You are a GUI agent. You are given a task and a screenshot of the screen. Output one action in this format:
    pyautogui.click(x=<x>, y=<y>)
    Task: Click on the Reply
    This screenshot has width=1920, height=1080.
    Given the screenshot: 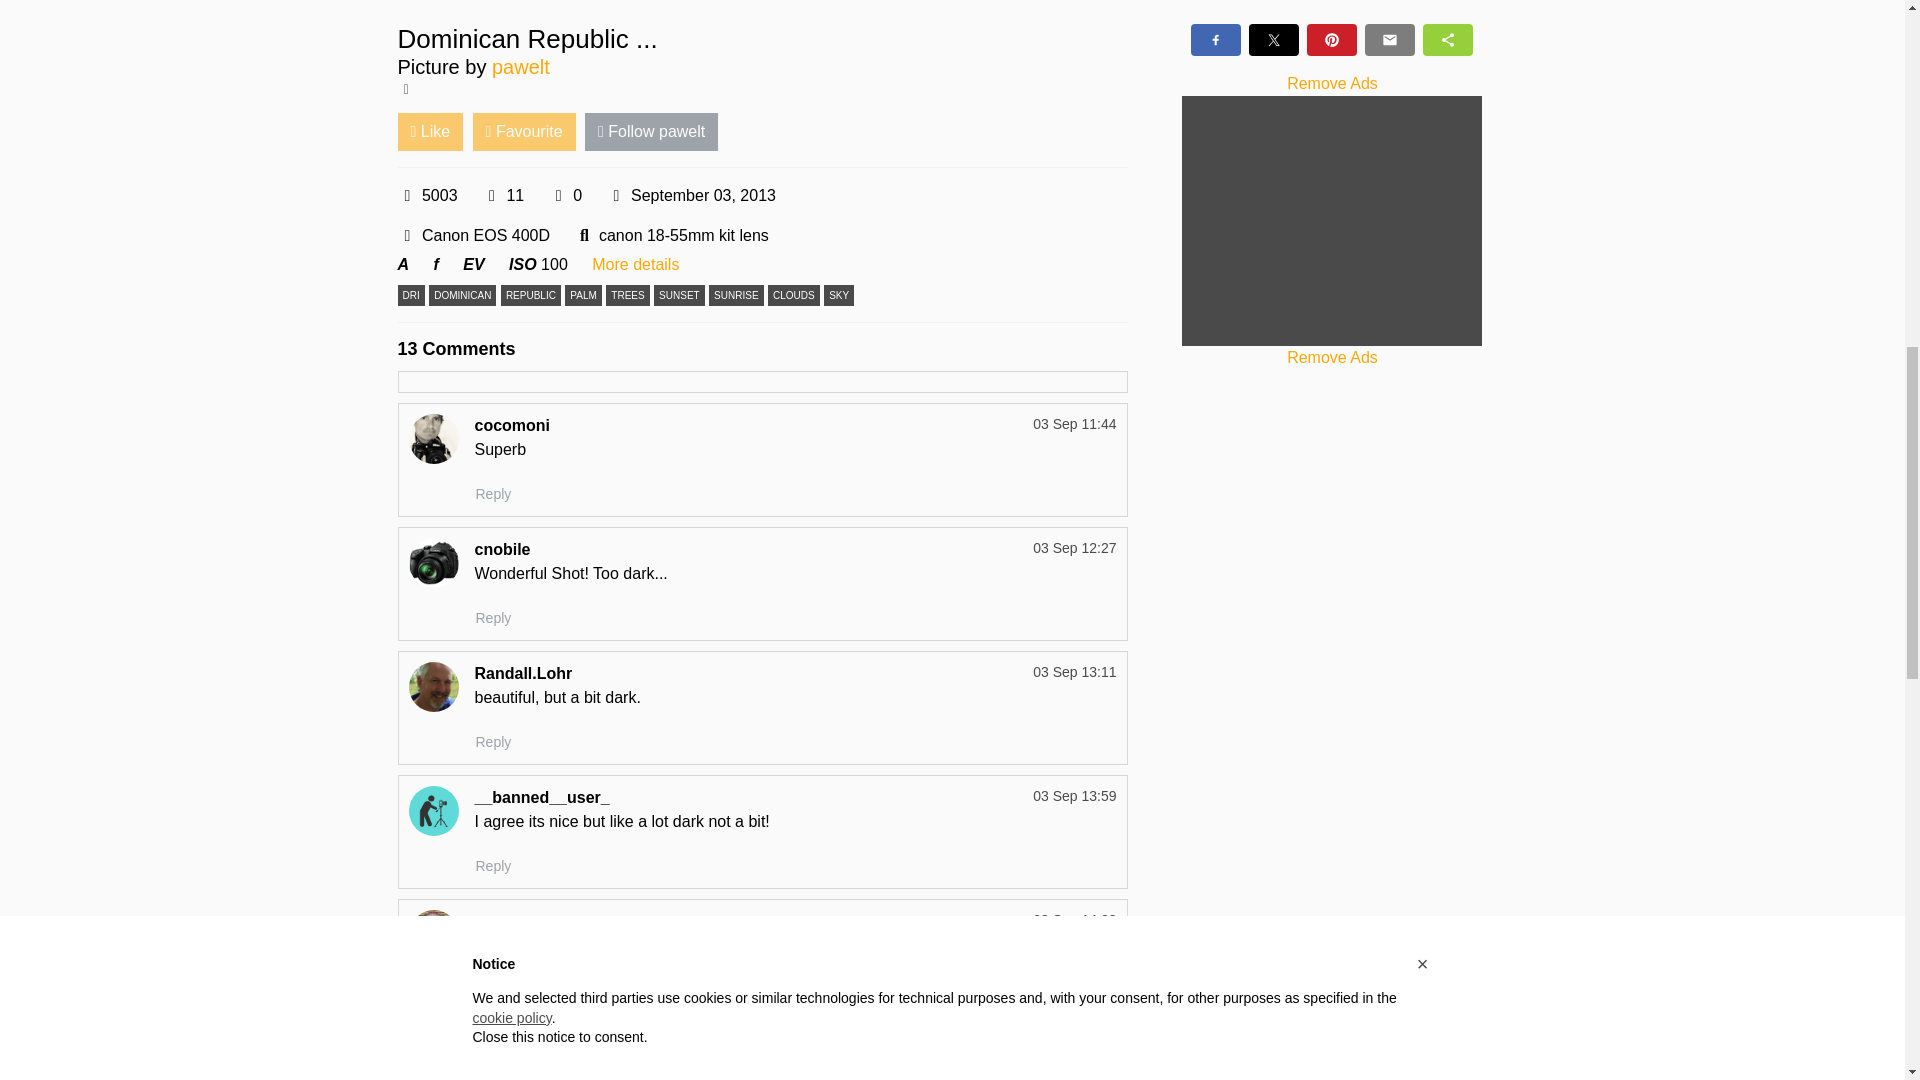 What is the action you would take?
    pyautogui.click(x=493, y=866)
    